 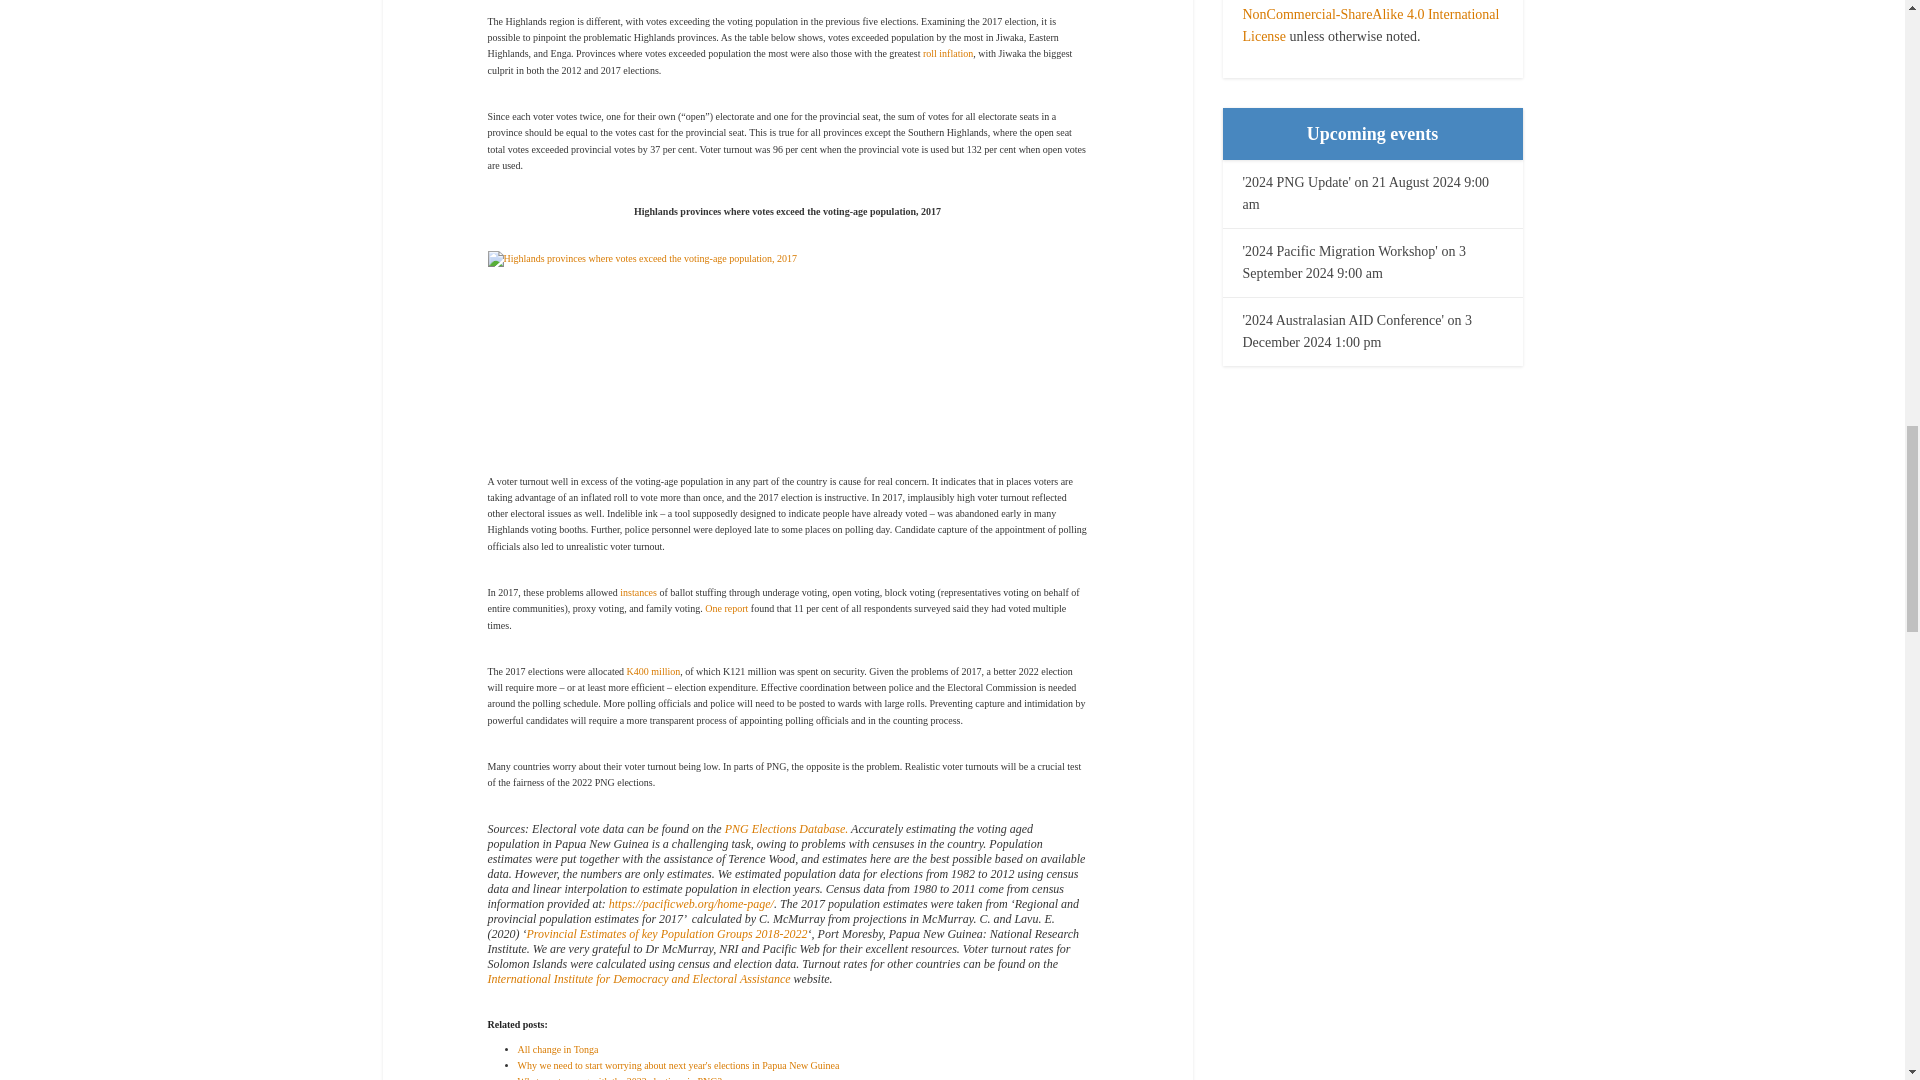 What do you see at coordinates (638, 592) in the screenshot?
I see `instances` at bounding box center [638, 592].